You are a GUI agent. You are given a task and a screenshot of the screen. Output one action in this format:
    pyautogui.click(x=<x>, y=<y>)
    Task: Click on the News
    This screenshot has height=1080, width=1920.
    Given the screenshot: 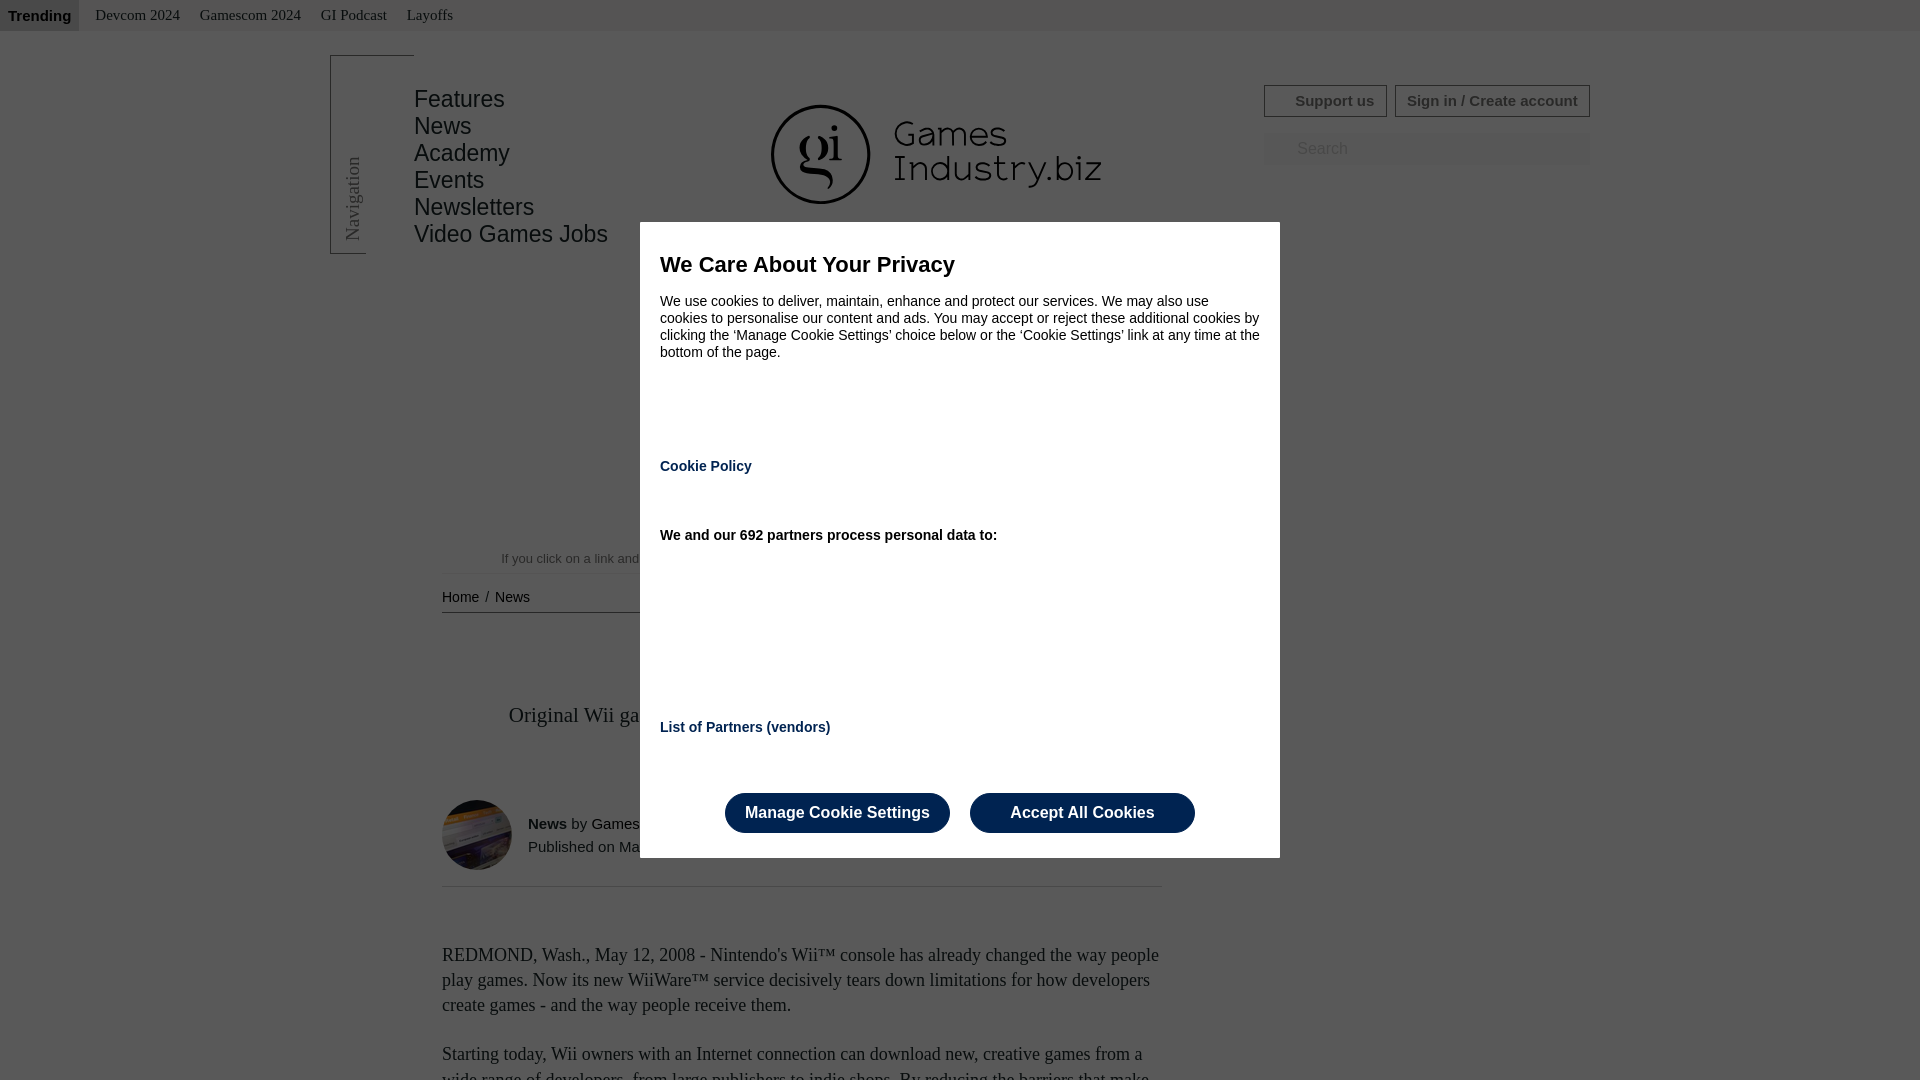 What is the action you would take?
    pyautogui.click(x=512, y=596)
    